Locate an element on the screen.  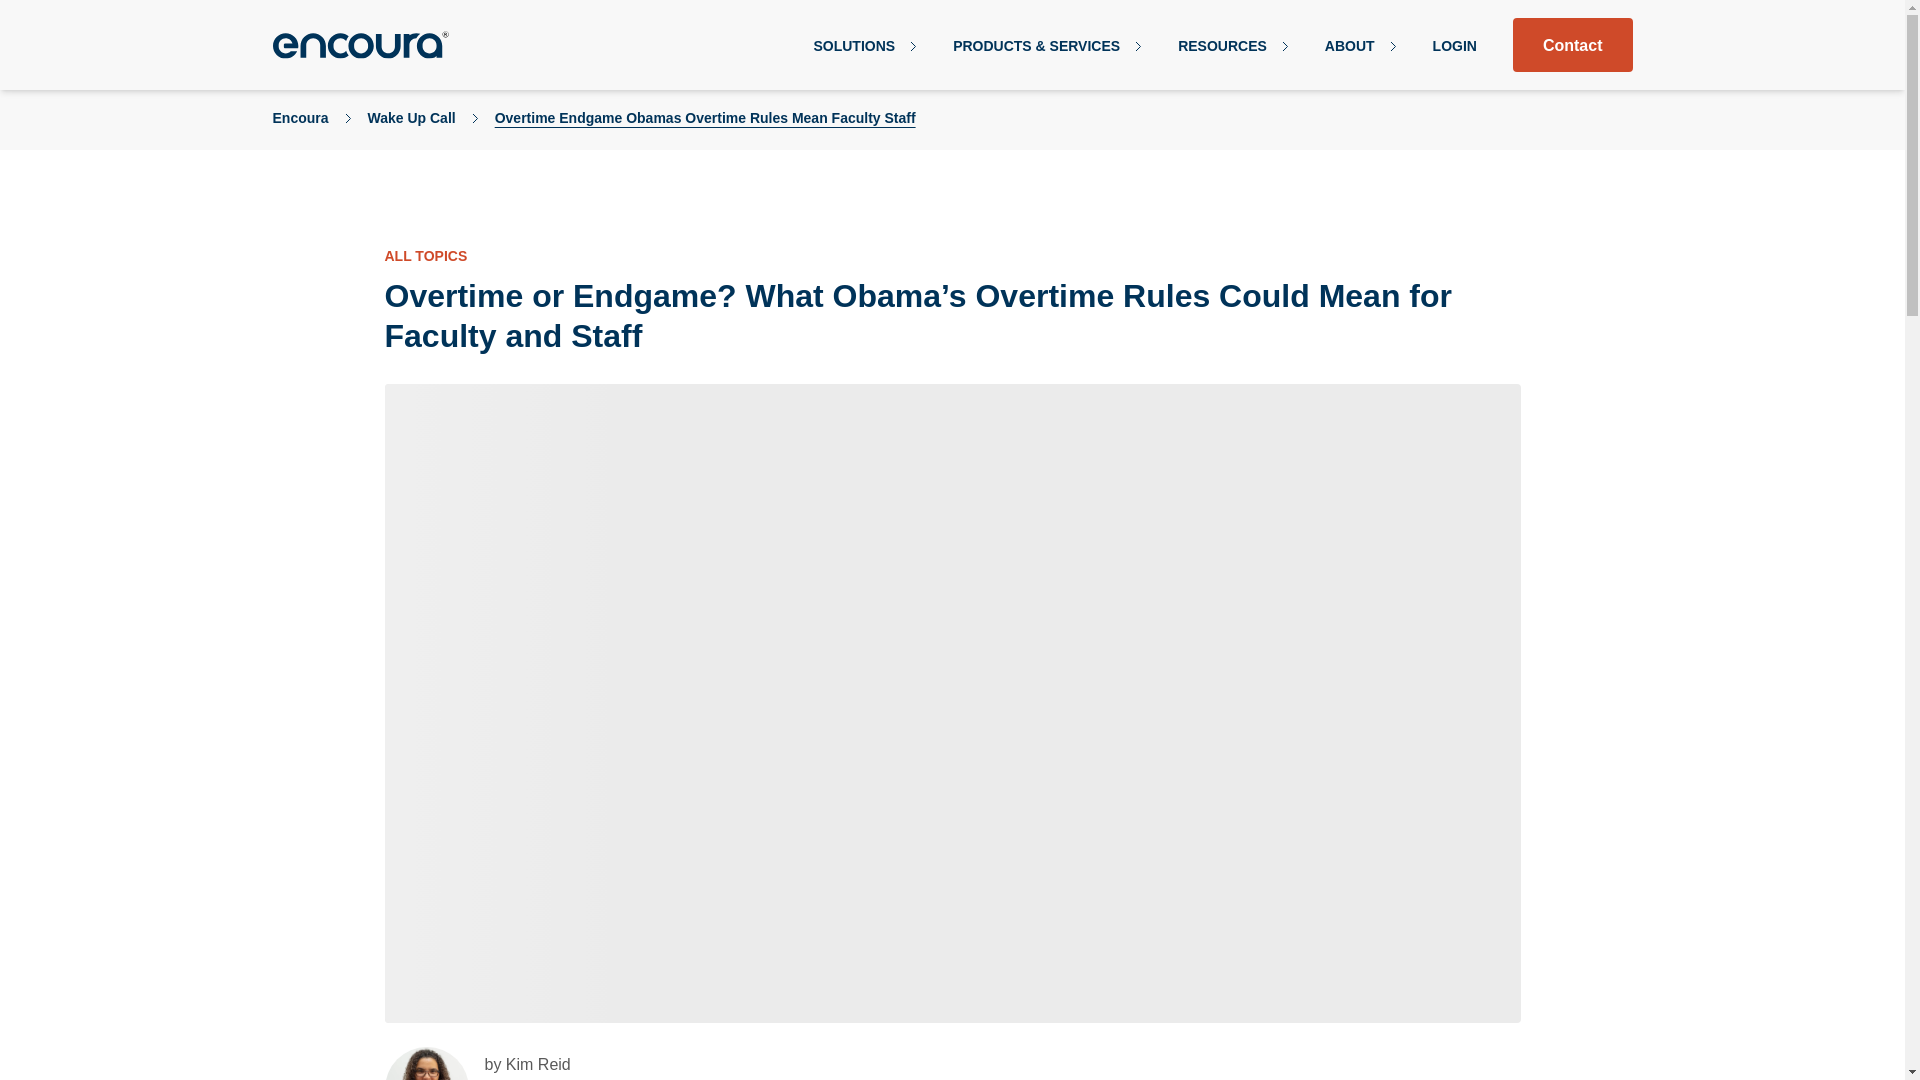
SOLUTIONS is located at coordinates (864, 46).